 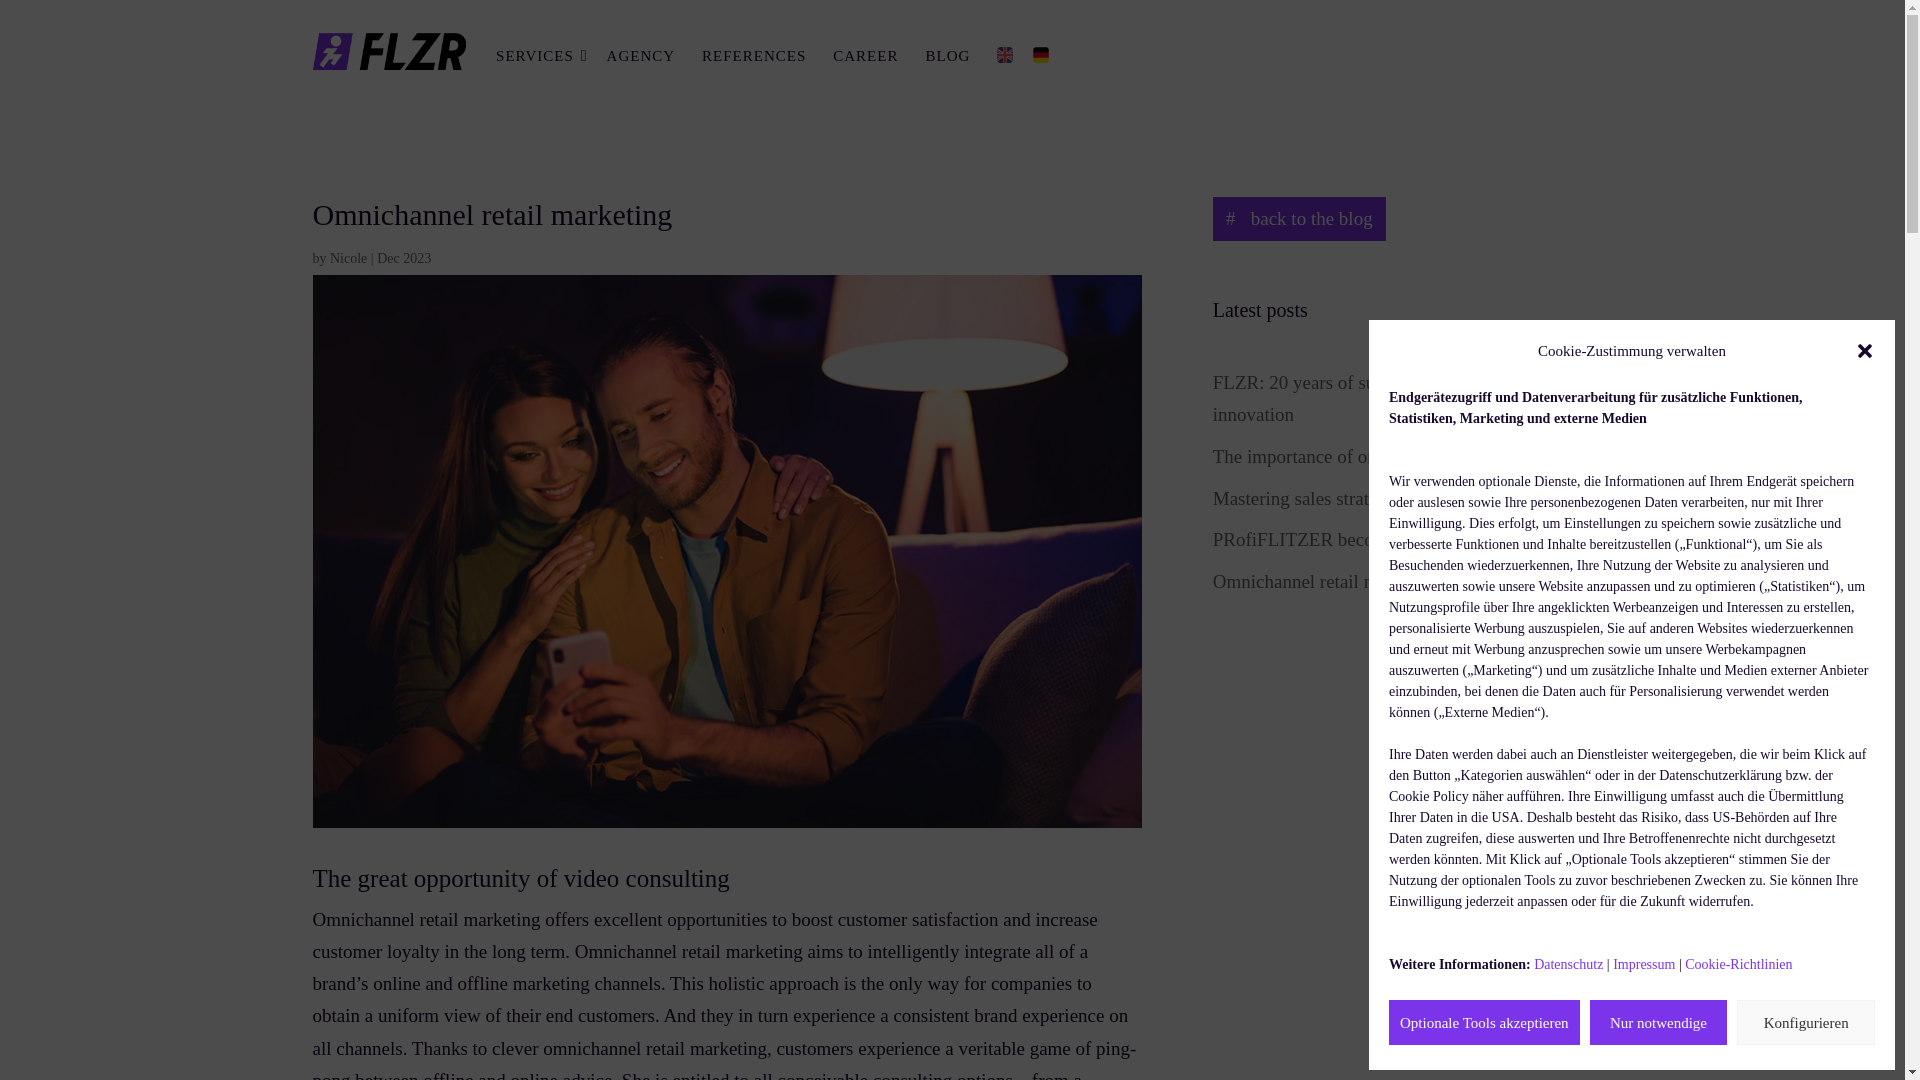 I want to click on REFERENCES, so click(x=757, y=56).